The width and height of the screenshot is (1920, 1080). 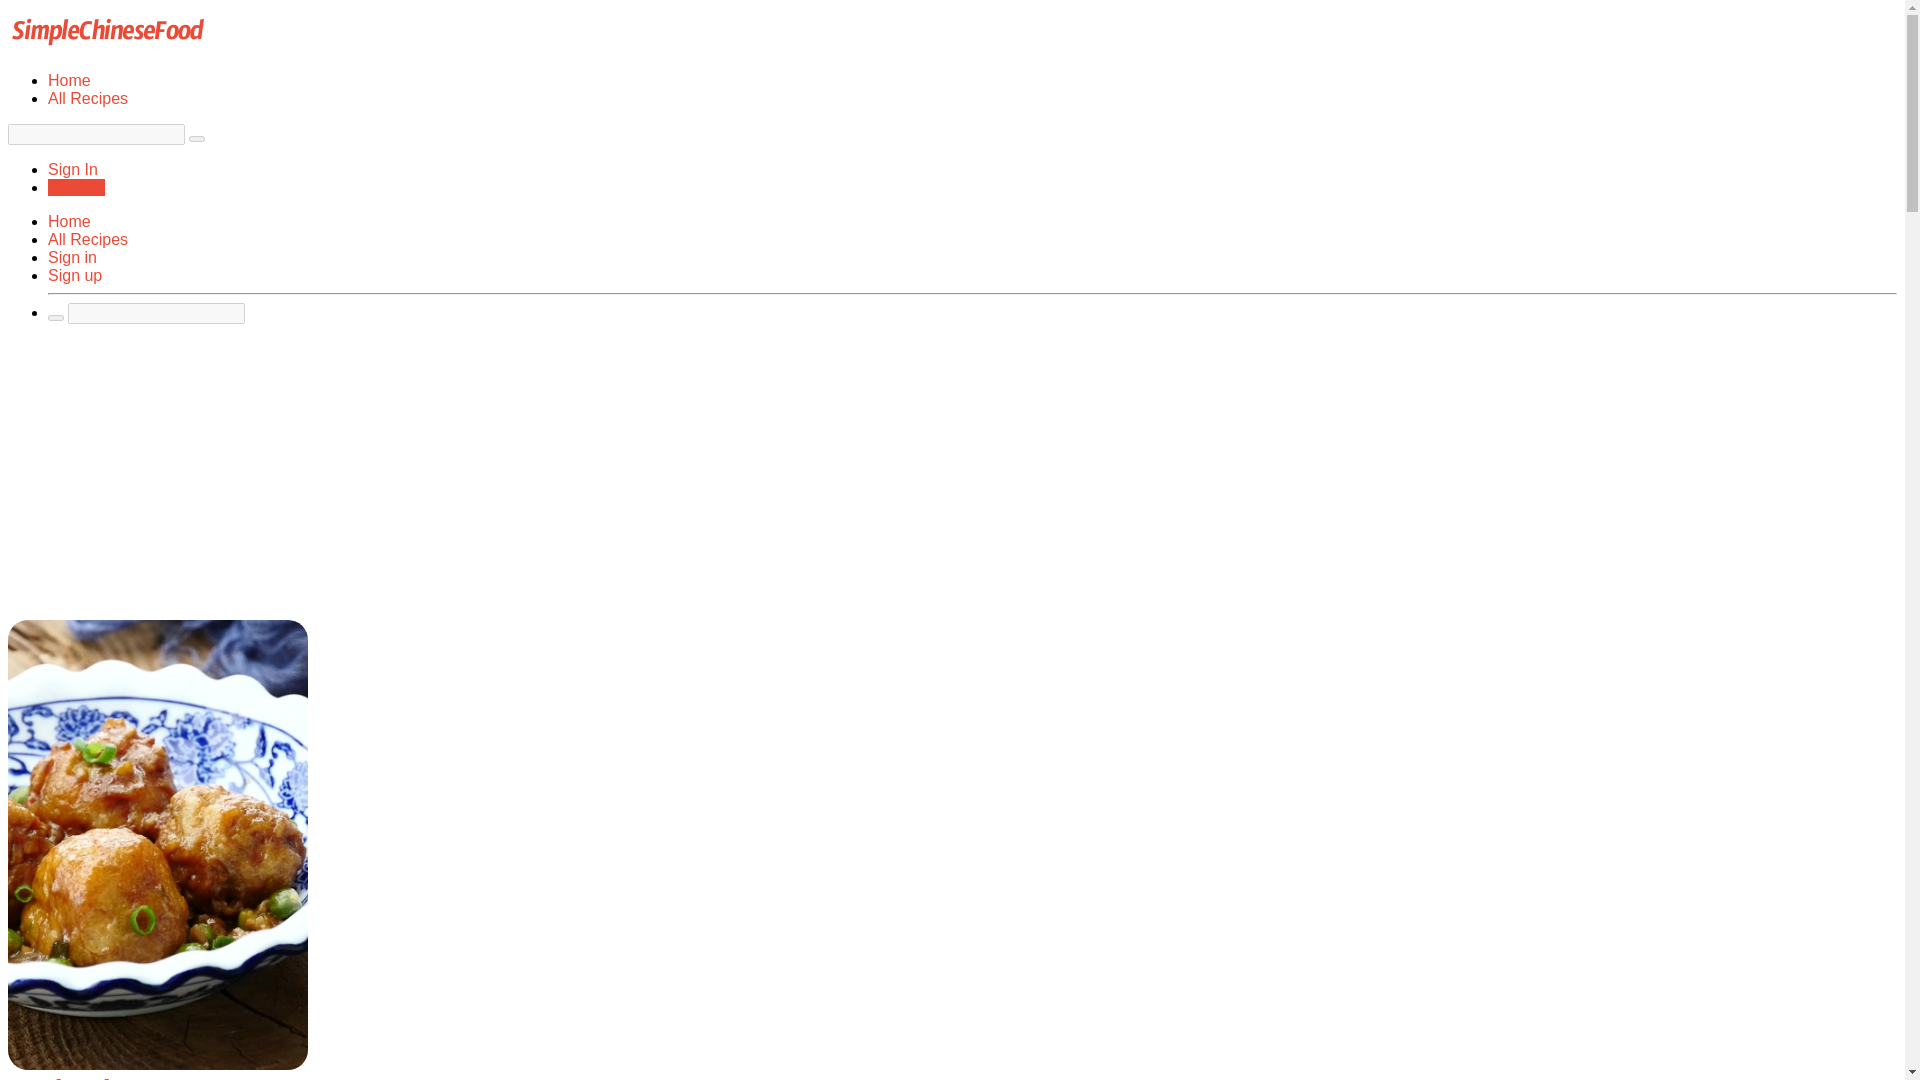 What do you see at coordinates (69, 80) in the screenshot?
I see `Home` at bounding box center [69, 80].